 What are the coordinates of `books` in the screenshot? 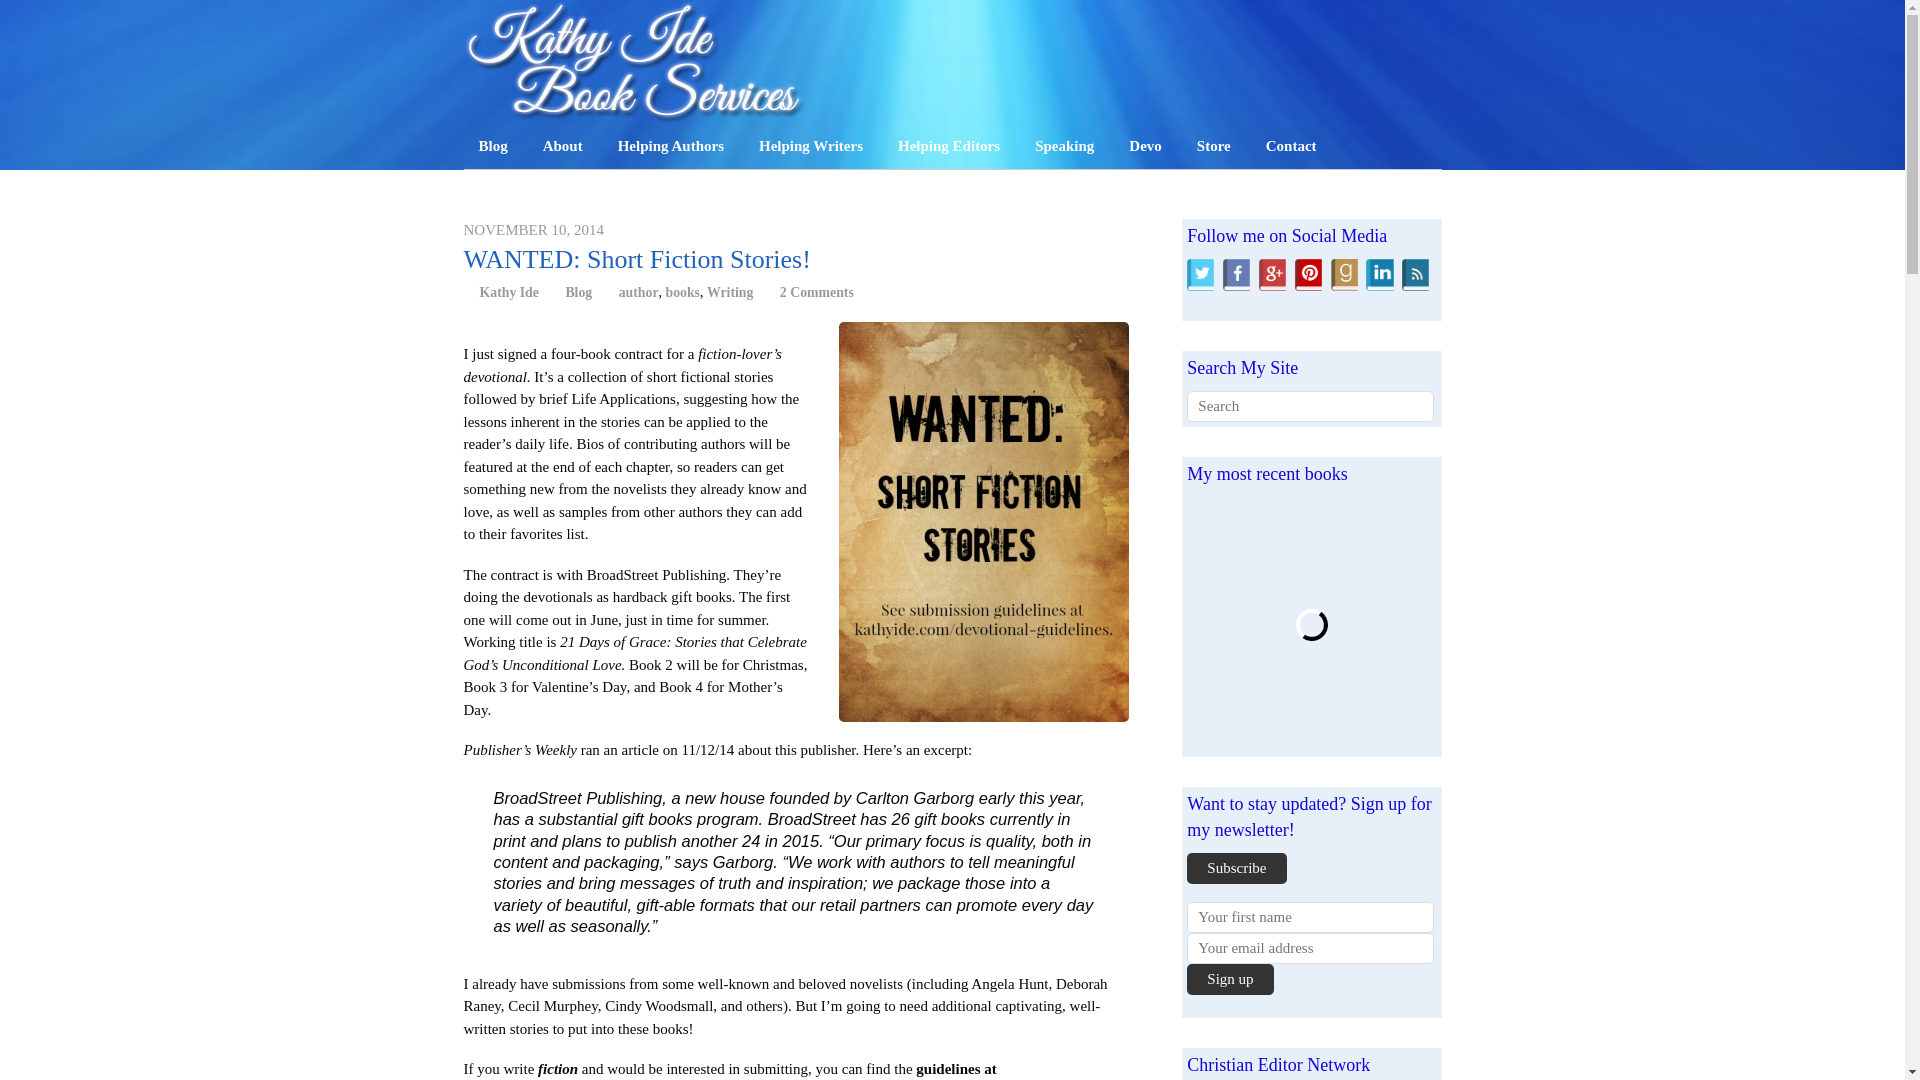 It's located at (682, 292).